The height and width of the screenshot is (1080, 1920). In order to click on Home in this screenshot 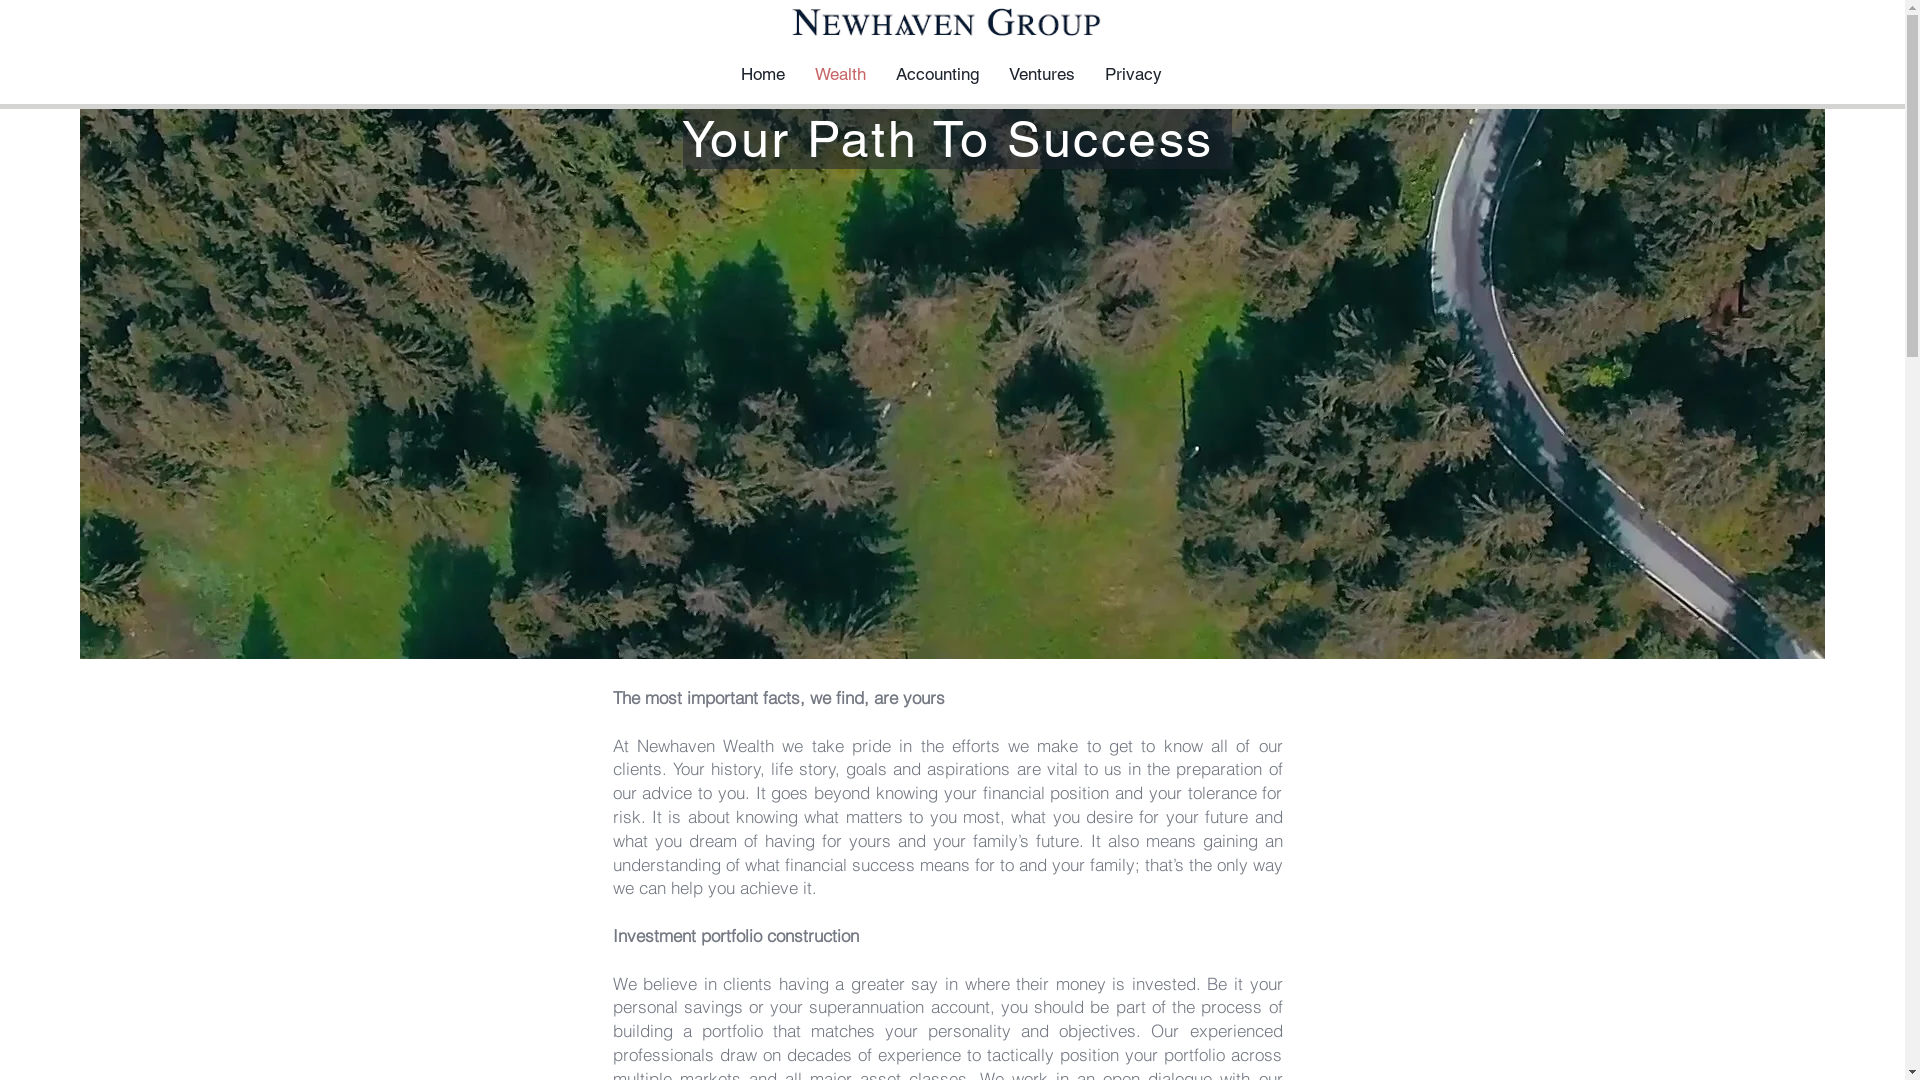, I will do `click(763, 74)`.